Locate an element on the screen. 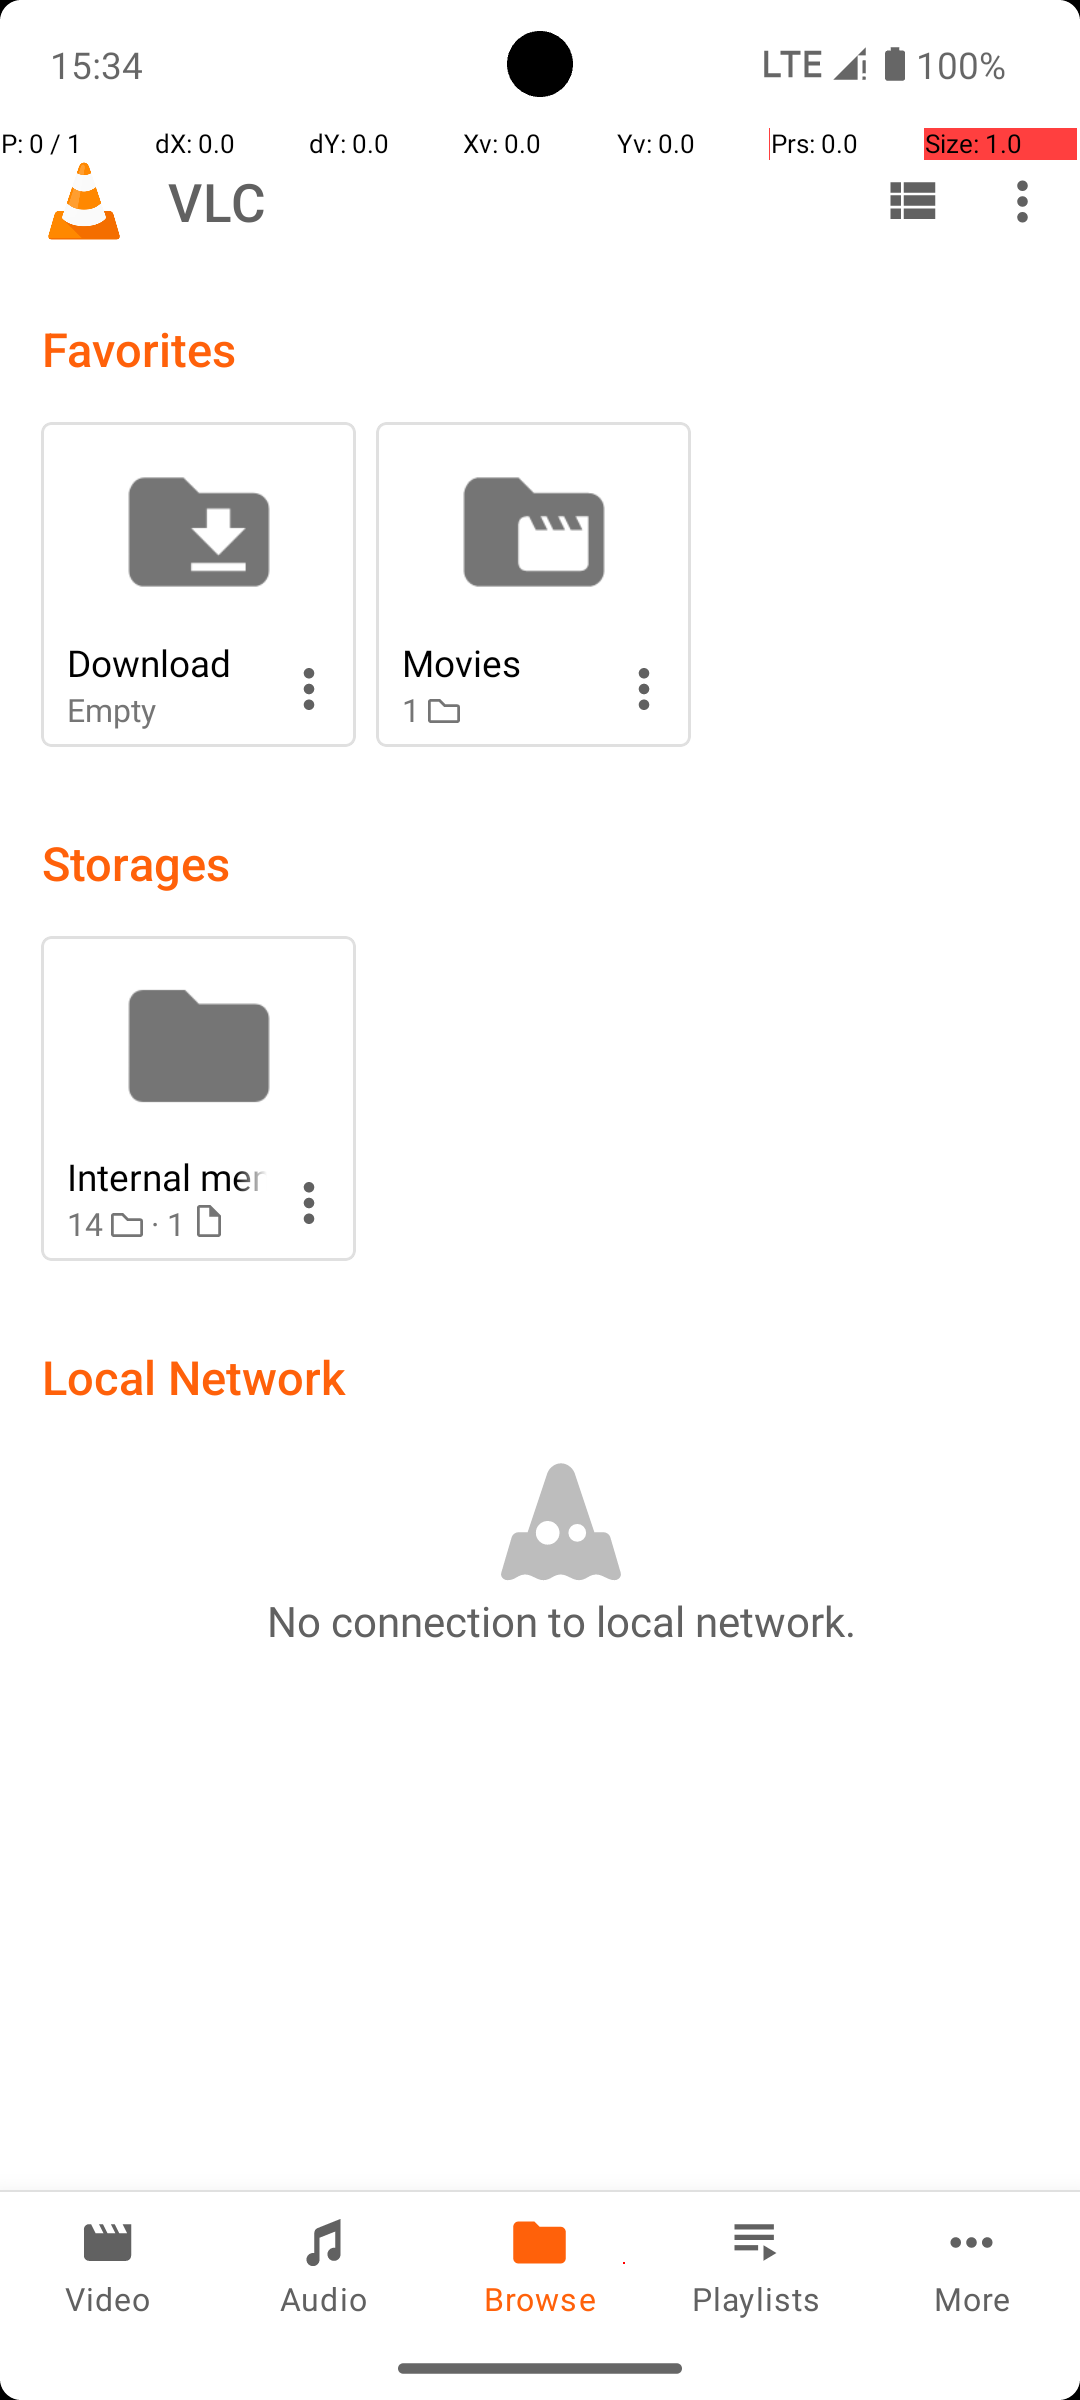  Folder: Internal memory, 14 subfolders, 1 media file is located at coordinates (198, 1098).